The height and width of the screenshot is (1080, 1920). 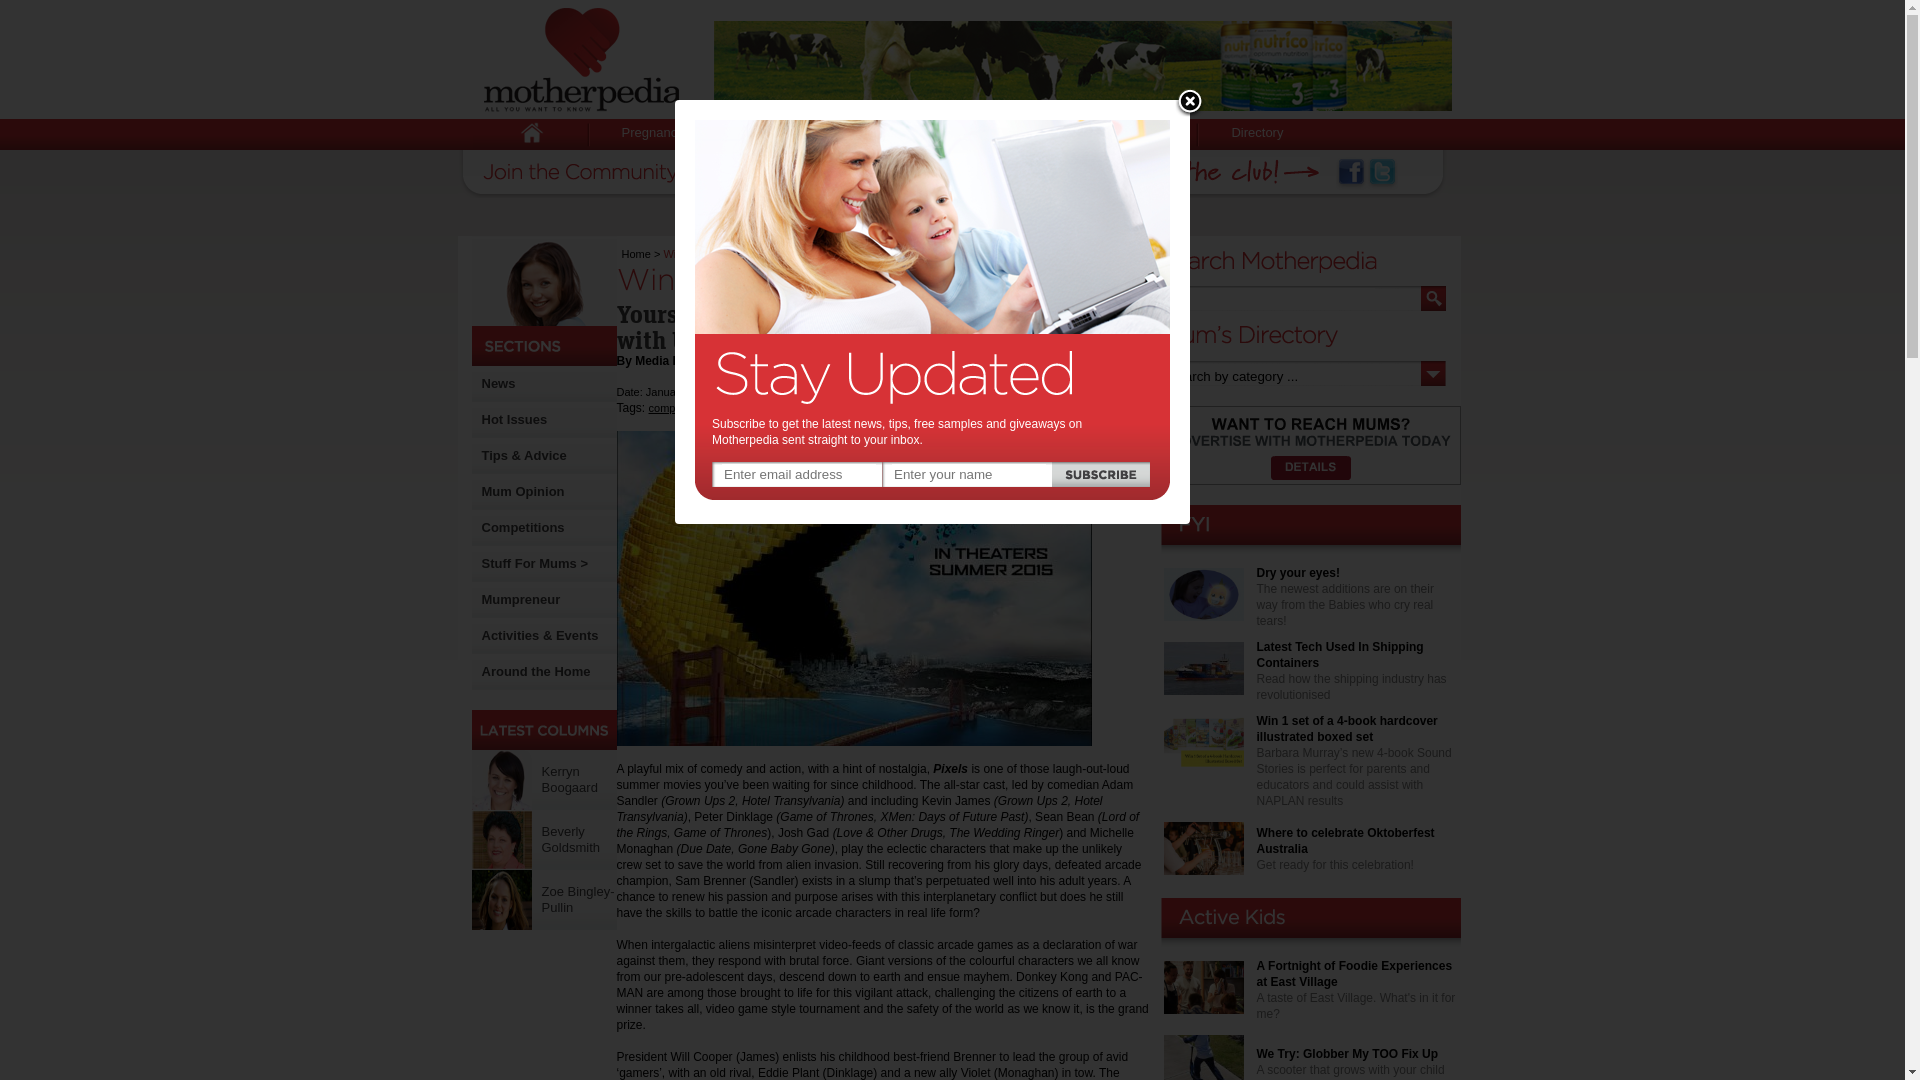 What do you see at coordinates (536, 672) in the screenshot?
I see `Around the Home` at bounding box center [536, 672].